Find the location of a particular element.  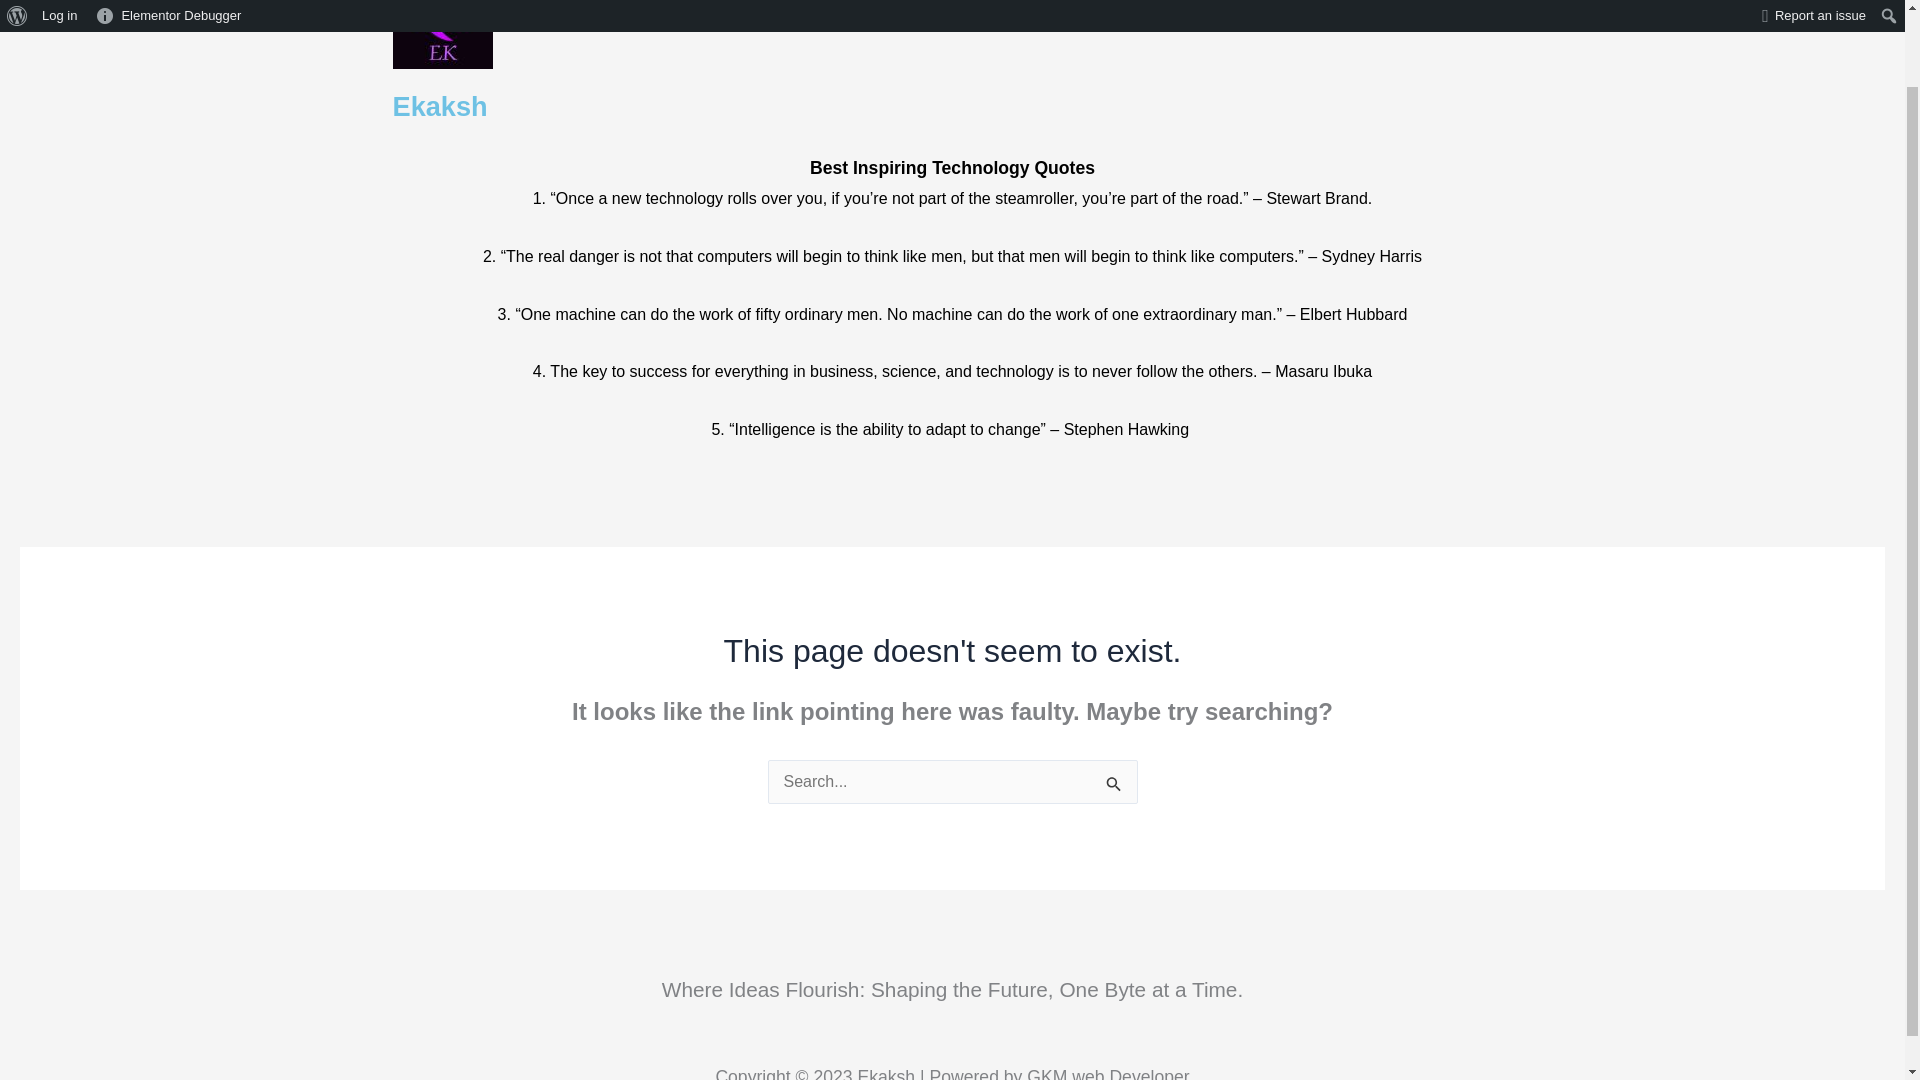

Contact Us is located at coordinates (1154, 8).